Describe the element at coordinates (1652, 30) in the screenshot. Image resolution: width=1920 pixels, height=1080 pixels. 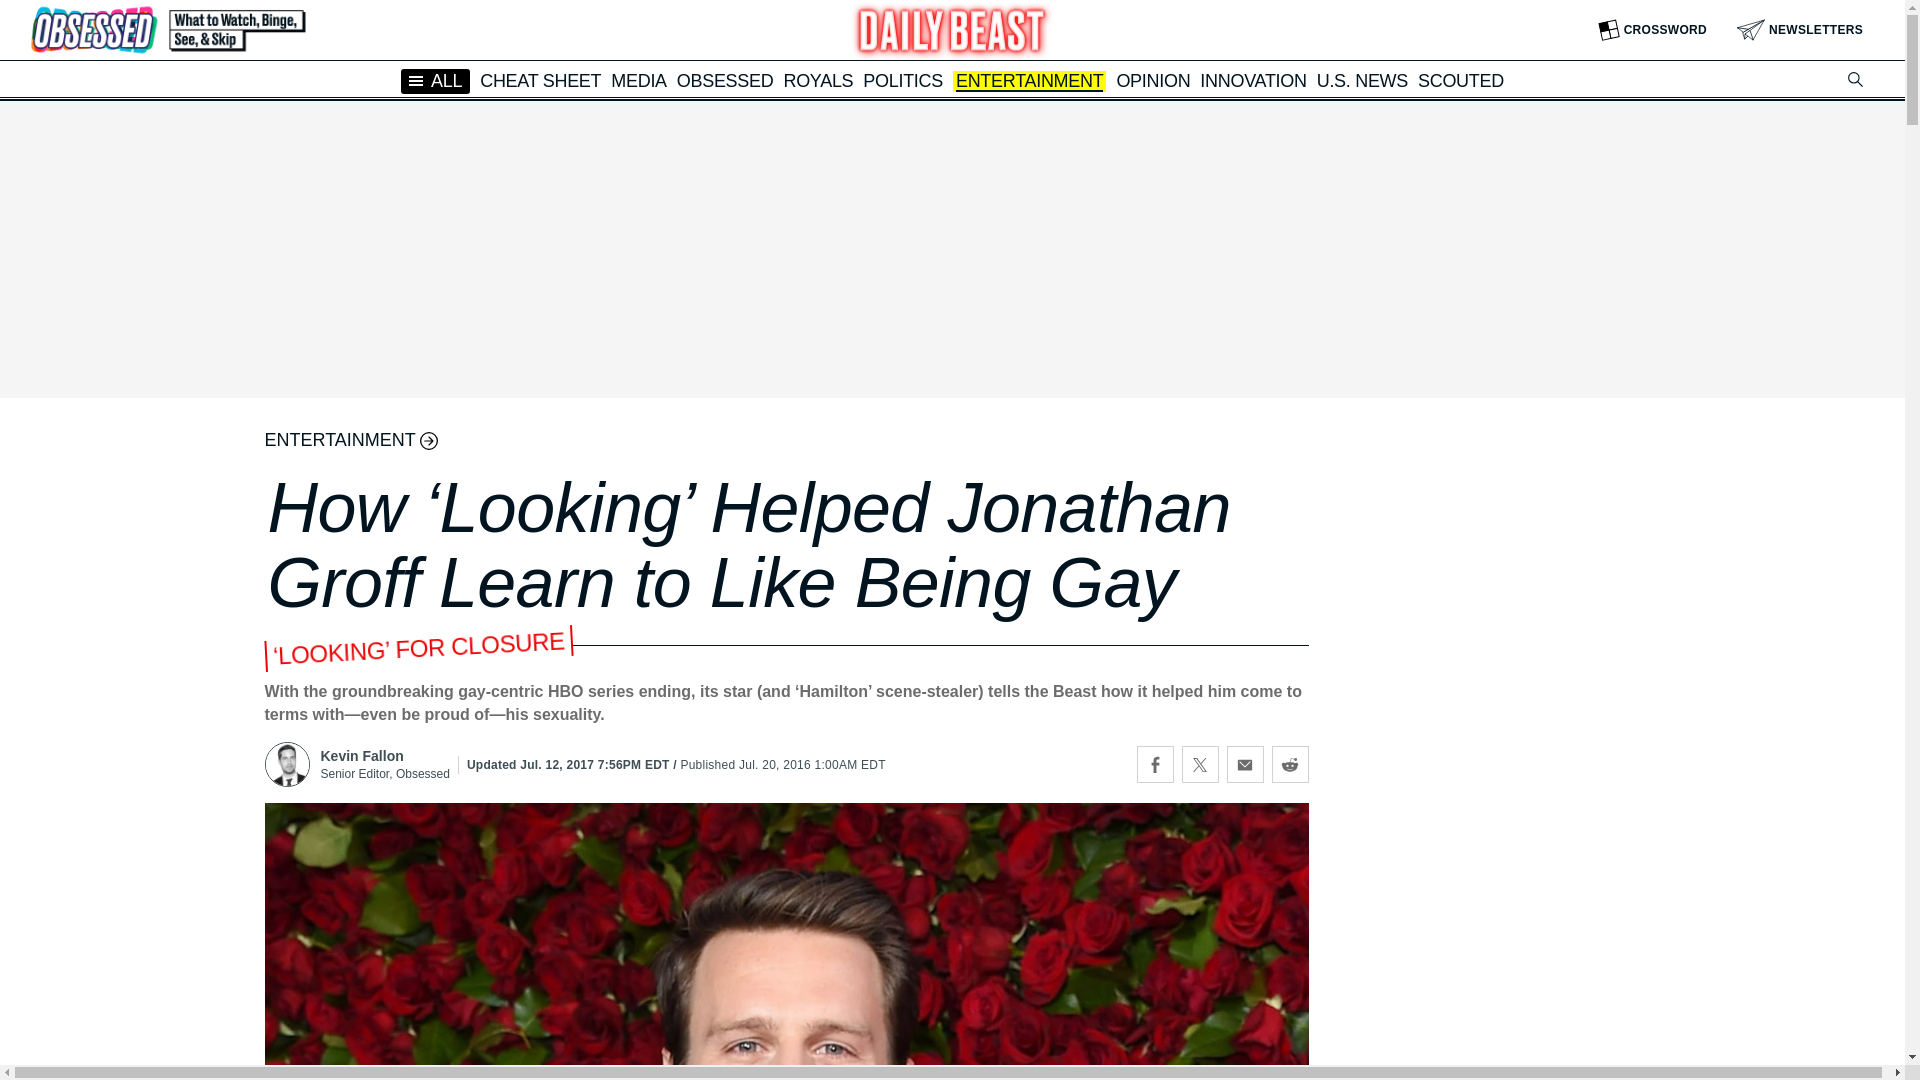
I see `CROSSWORD` at that location.